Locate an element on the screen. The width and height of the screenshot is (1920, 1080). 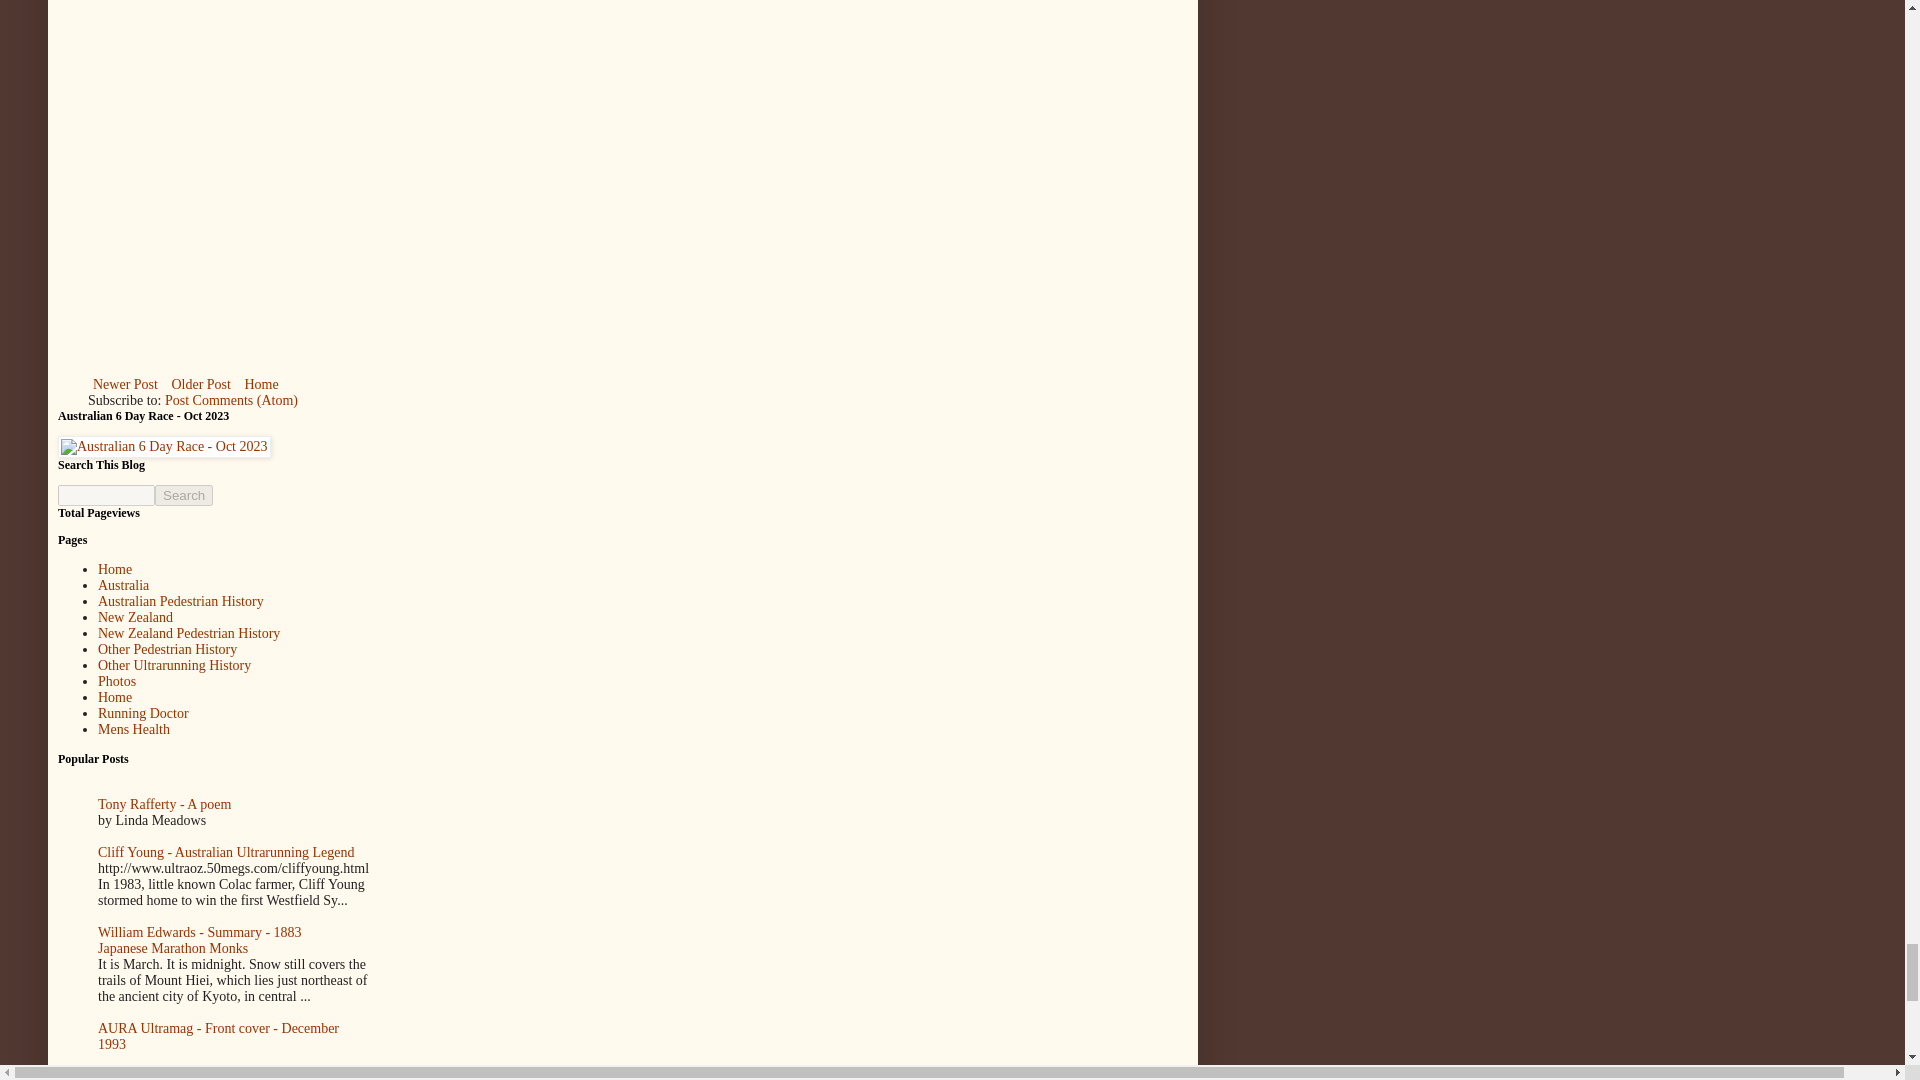
Other Pedestrian History is located at coordinates (166, 648).